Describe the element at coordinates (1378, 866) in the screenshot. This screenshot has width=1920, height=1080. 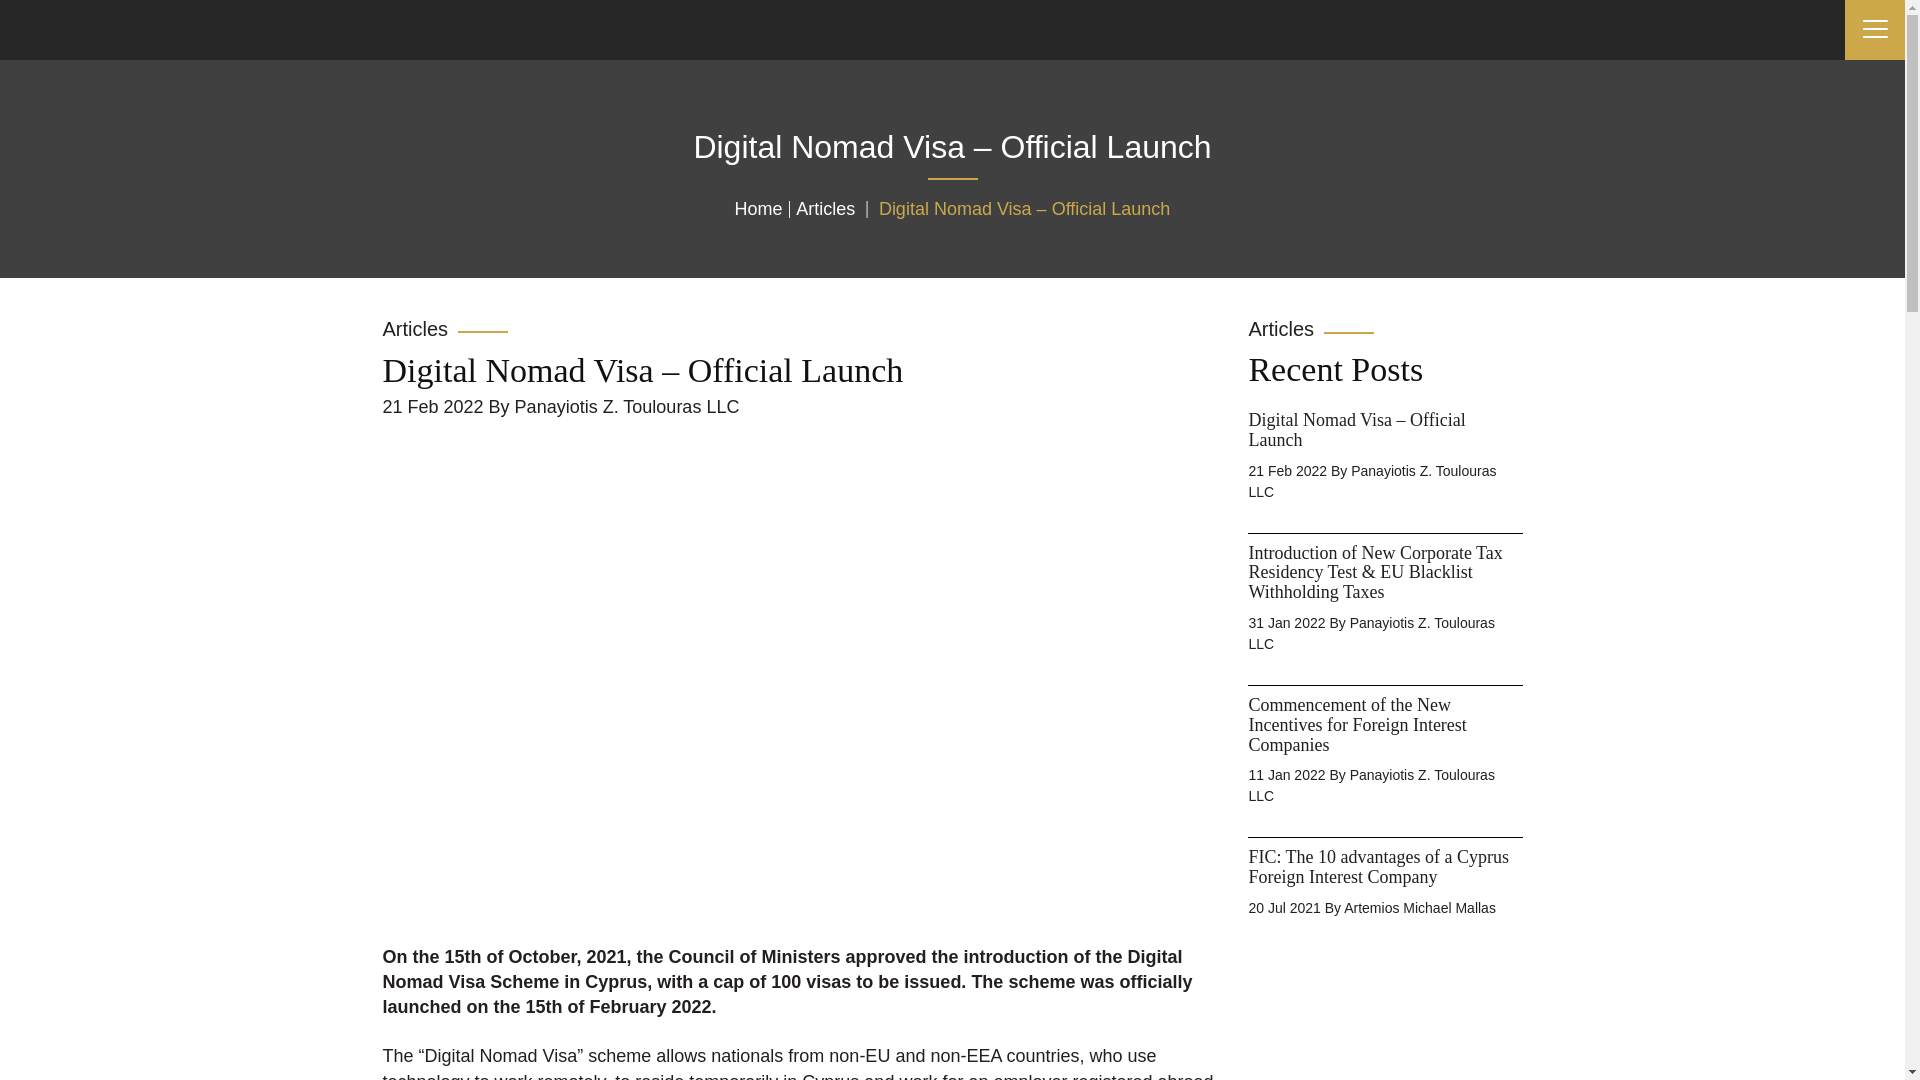
I see `FIC: The 10 advantages of a Cyprus Foreign Interest Company` at that location.